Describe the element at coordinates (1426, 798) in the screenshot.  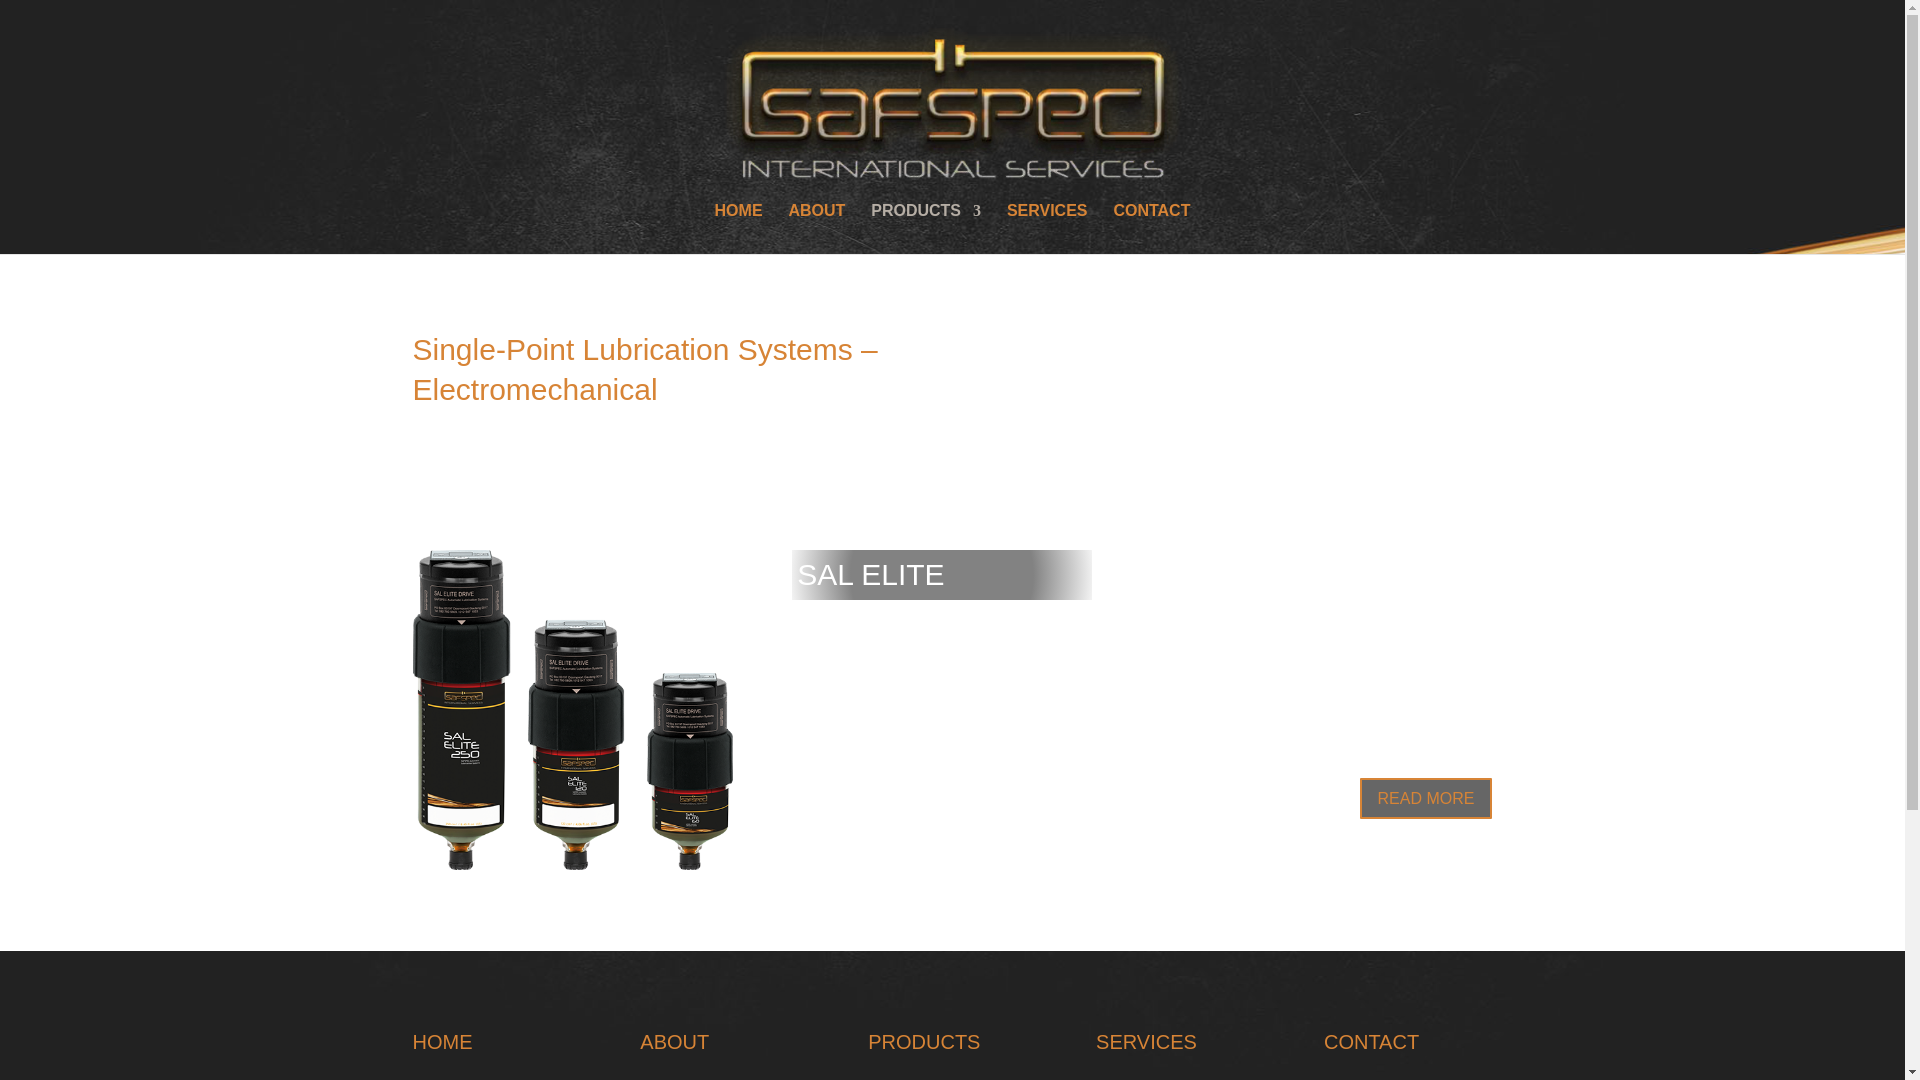
I see `READ MORE` at that location.